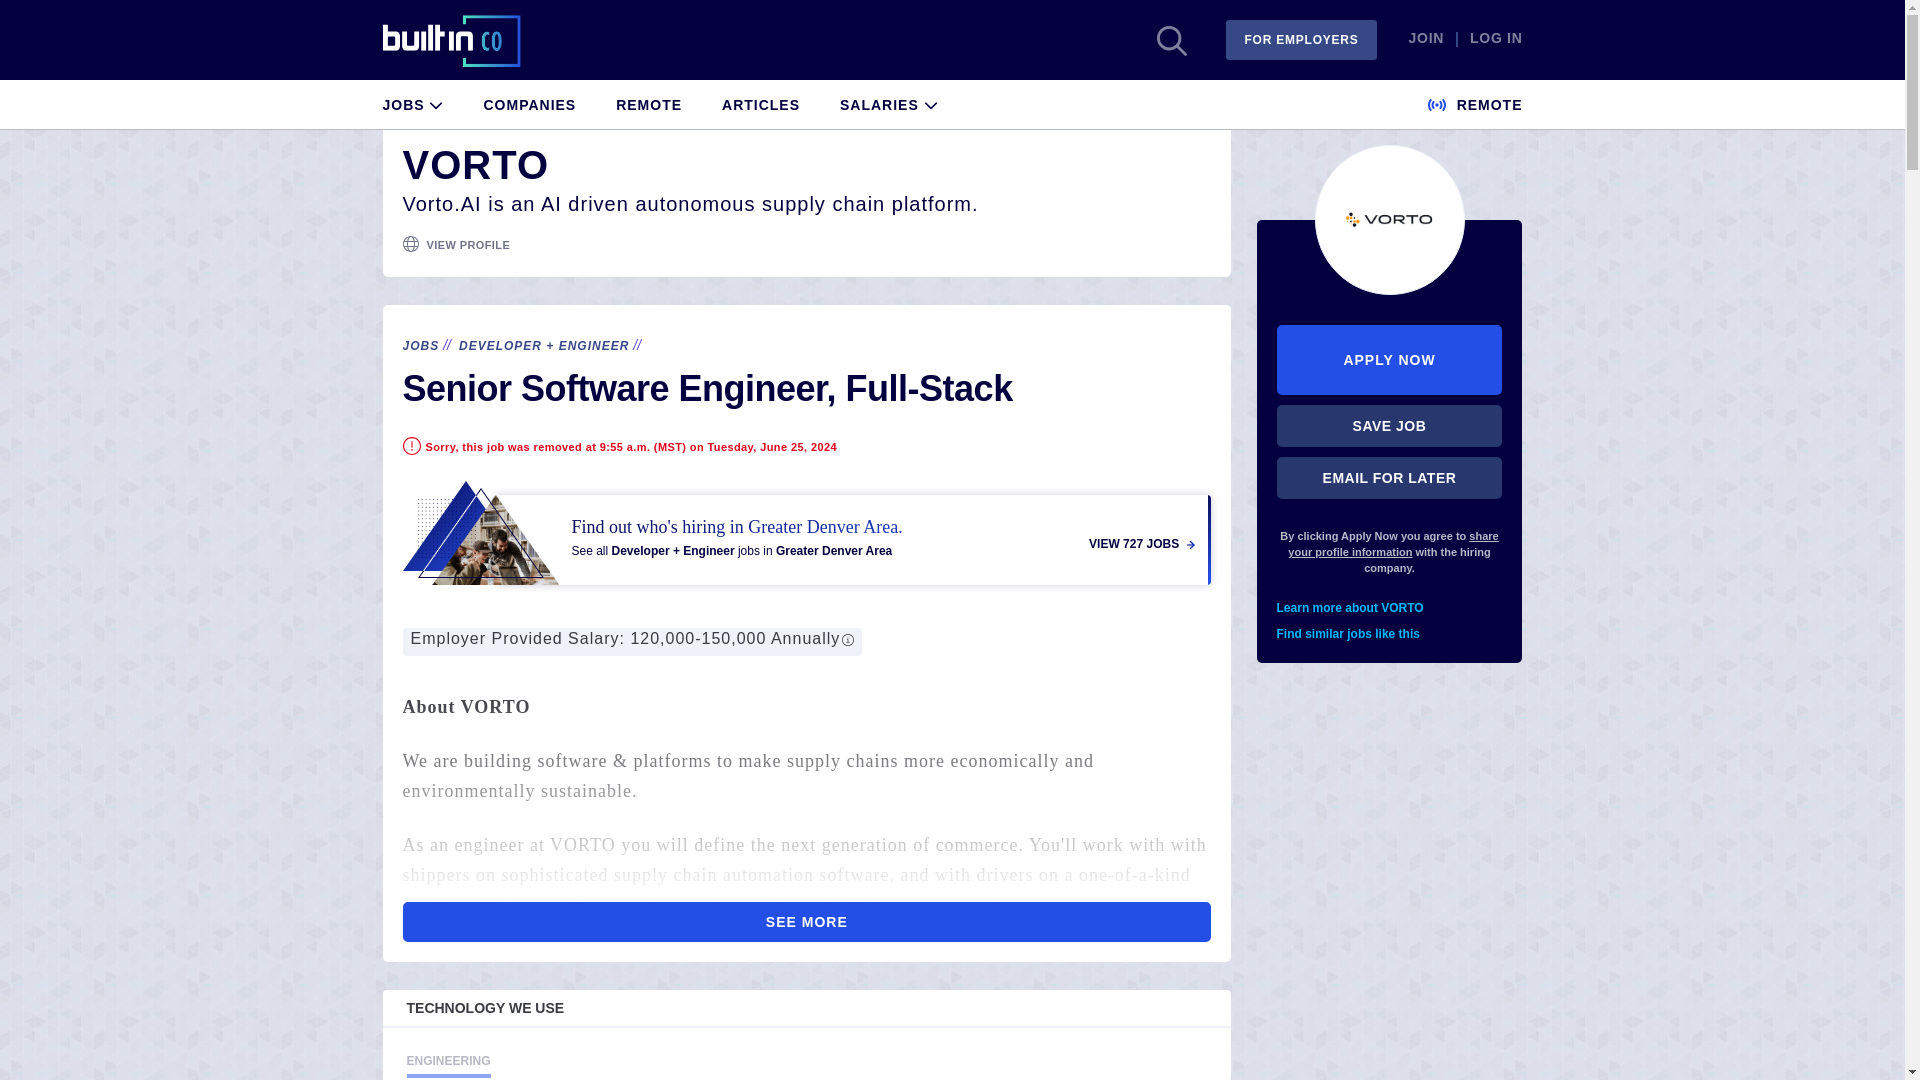 This screenshot has height=1080, width=1920. What do you see at coordinates (1426, 40) in the screenshot?
I see `JOIN` at bounding box center [1426, 40].